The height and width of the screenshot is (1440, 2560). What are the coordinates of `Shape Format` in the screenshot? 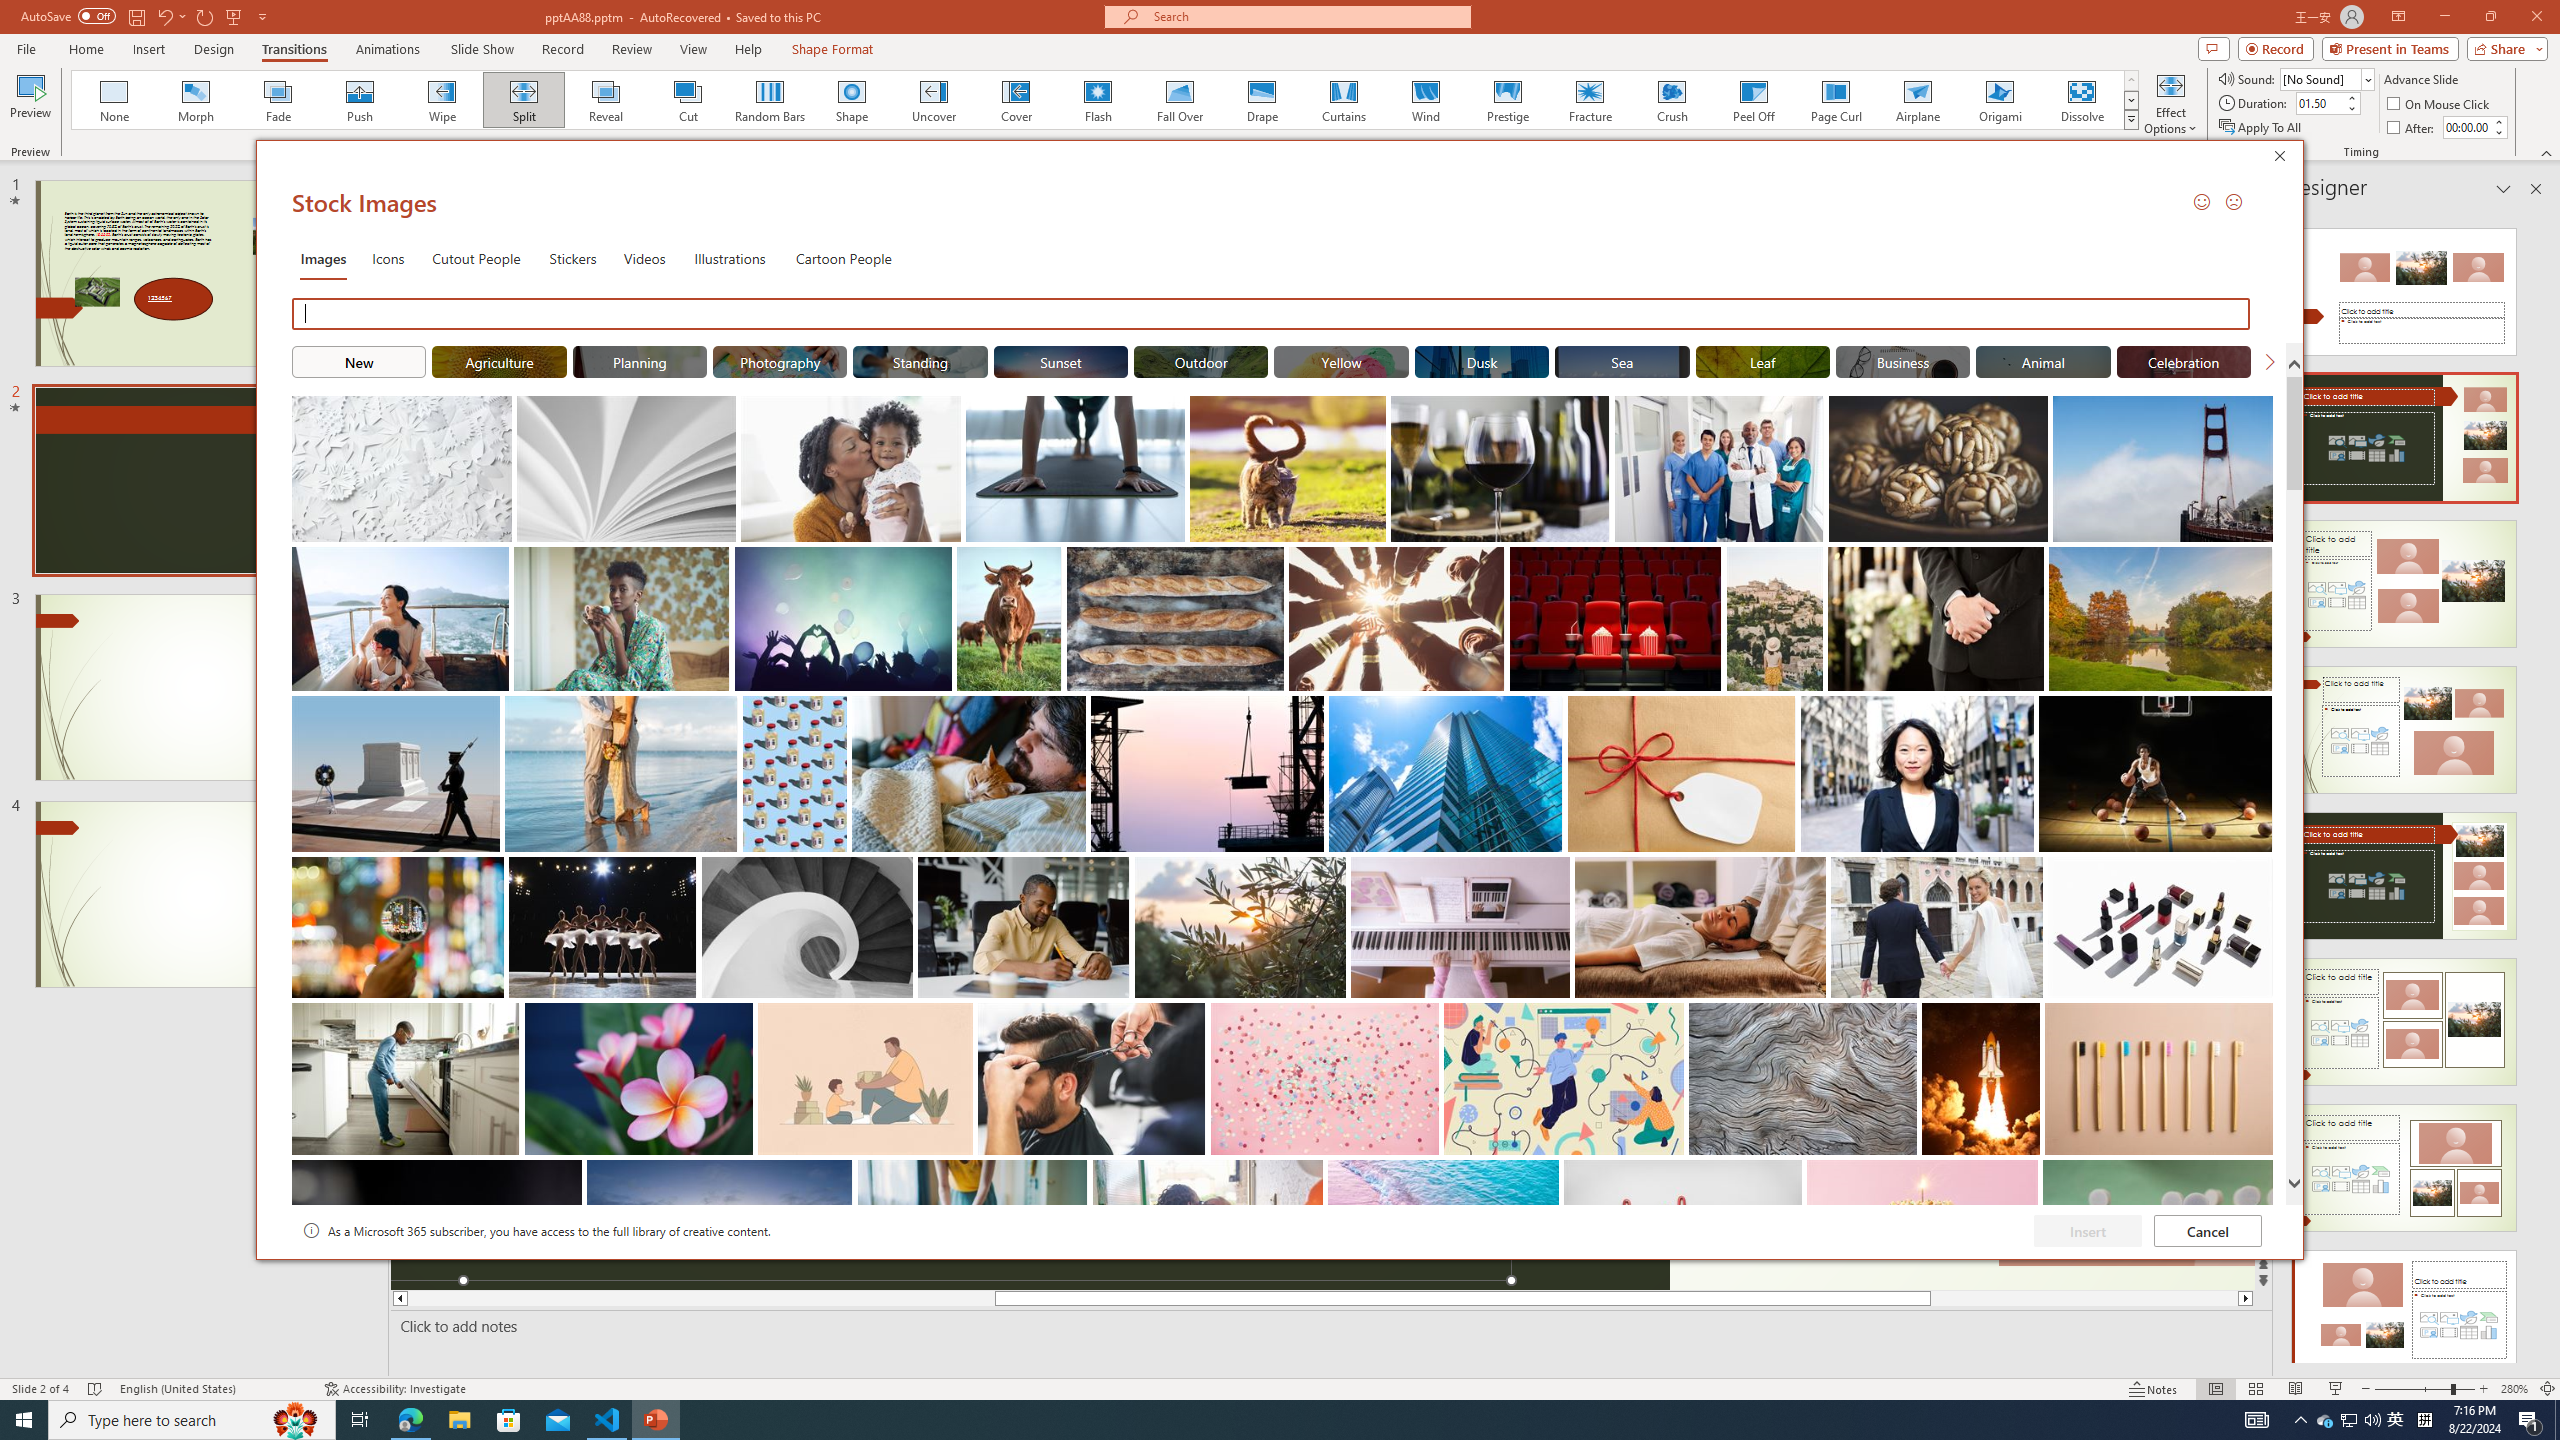 It's located at (833, 49).